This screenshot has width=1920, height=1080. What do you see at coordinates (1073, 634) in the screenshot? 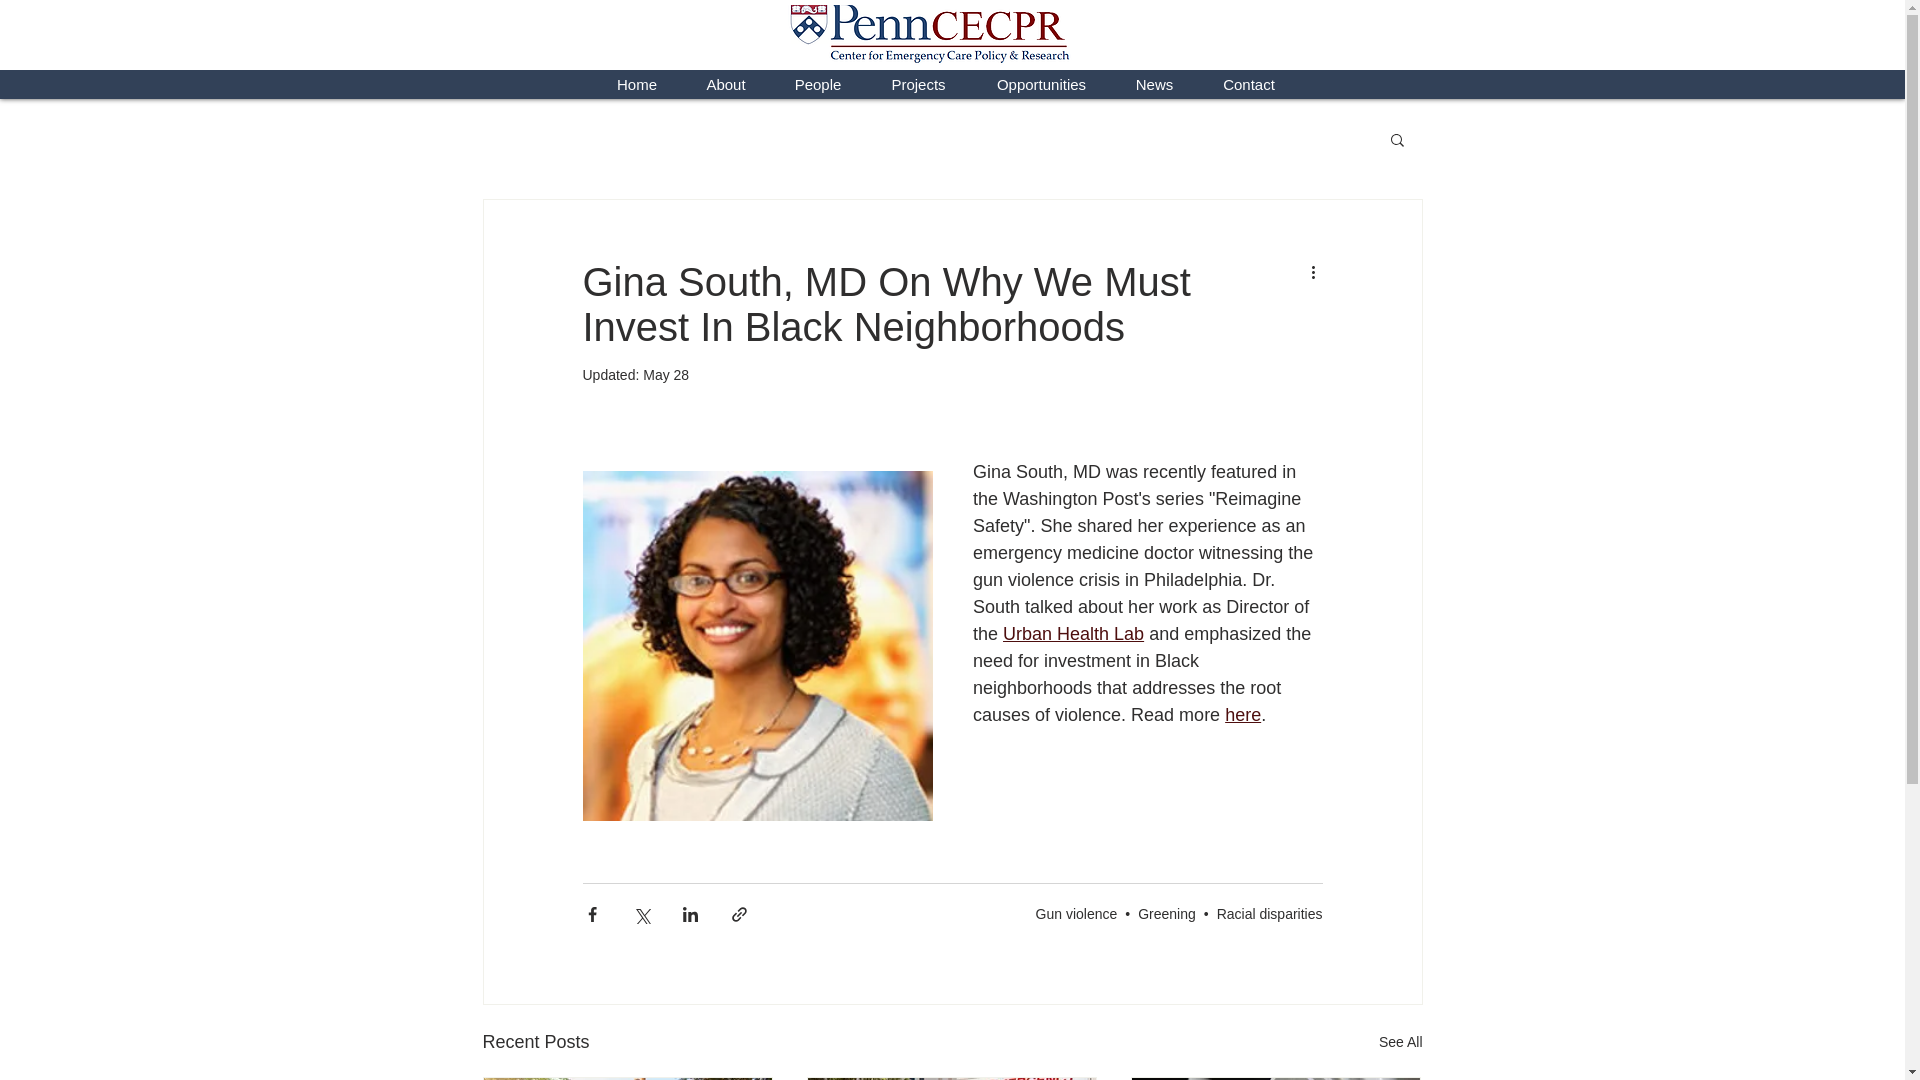
I see `Urban Health Lab` at bounding box center [1073, 634].